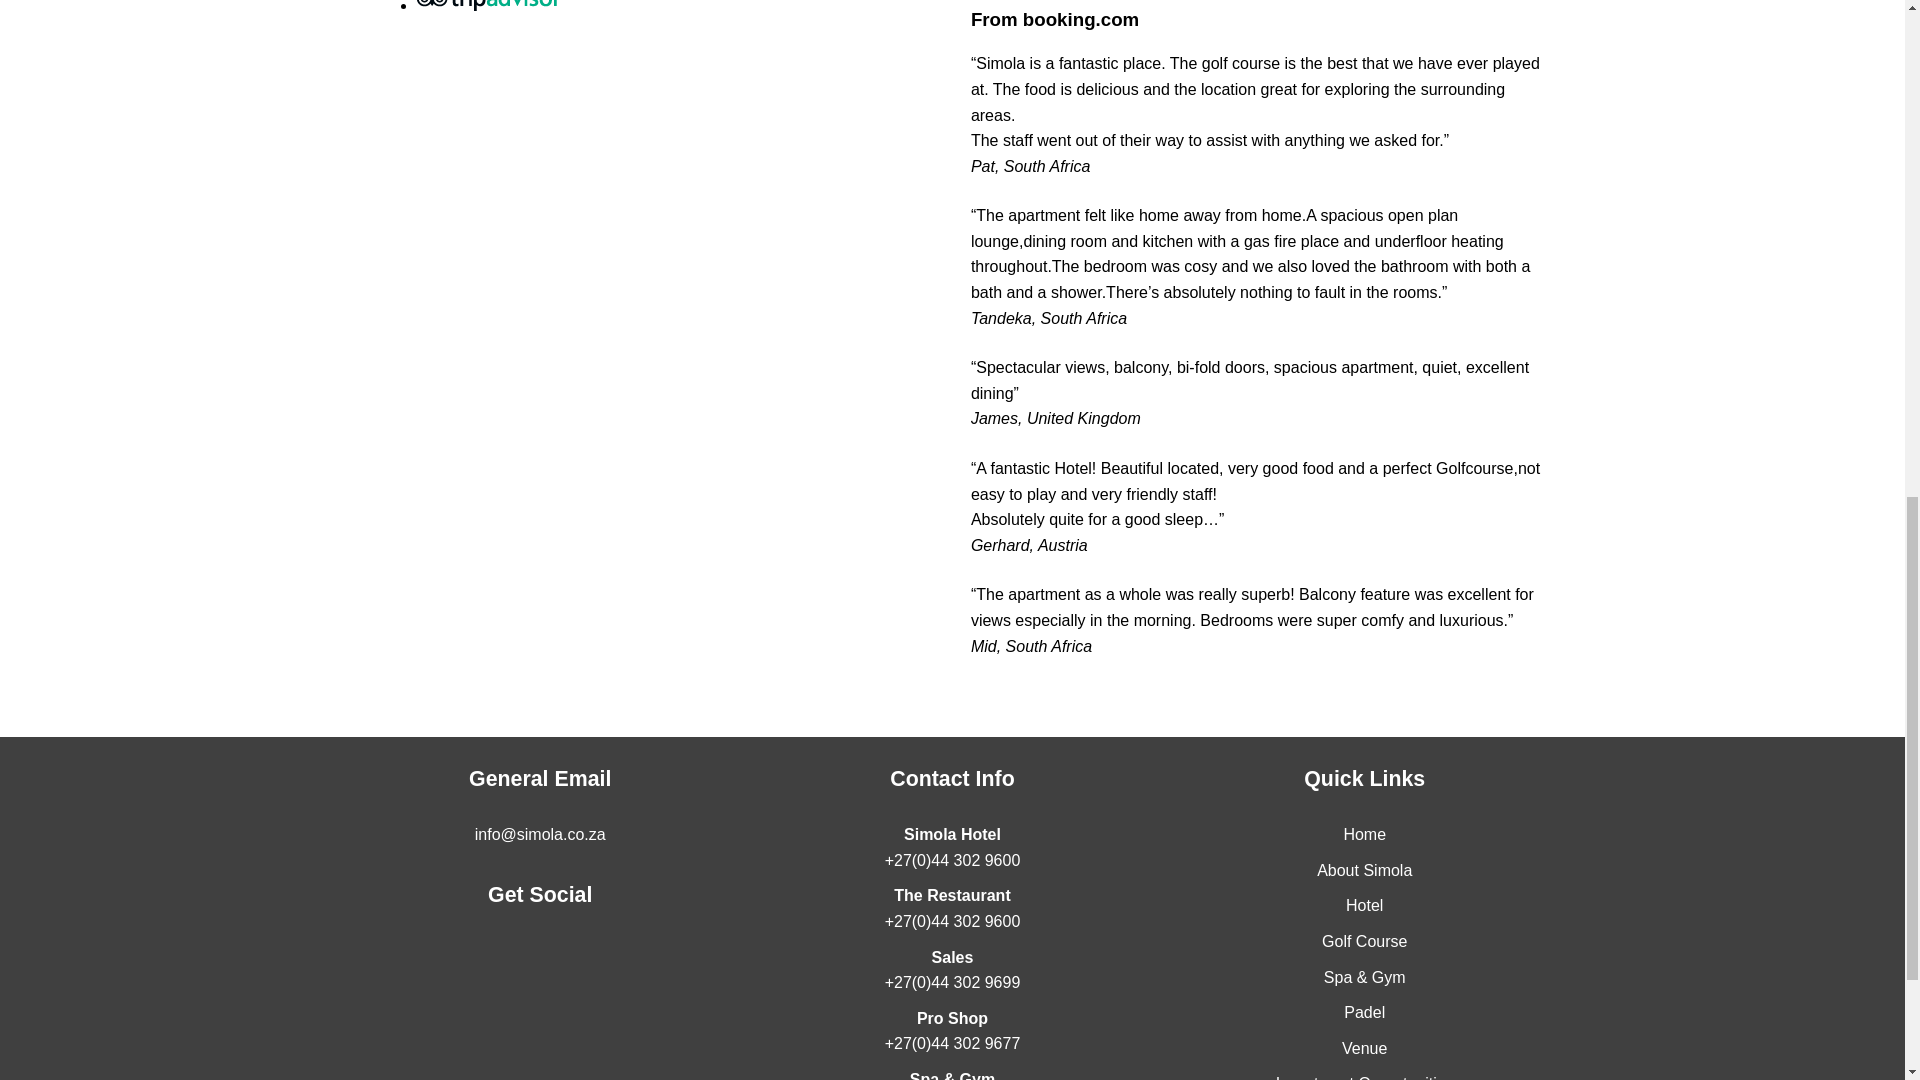 The height and width of the screenshot is (1080, 1920). What do you see at coordinates (566, 963) in the screenshot?
I see `Simola Hotel on instagram` at bounding box center [566, 963].